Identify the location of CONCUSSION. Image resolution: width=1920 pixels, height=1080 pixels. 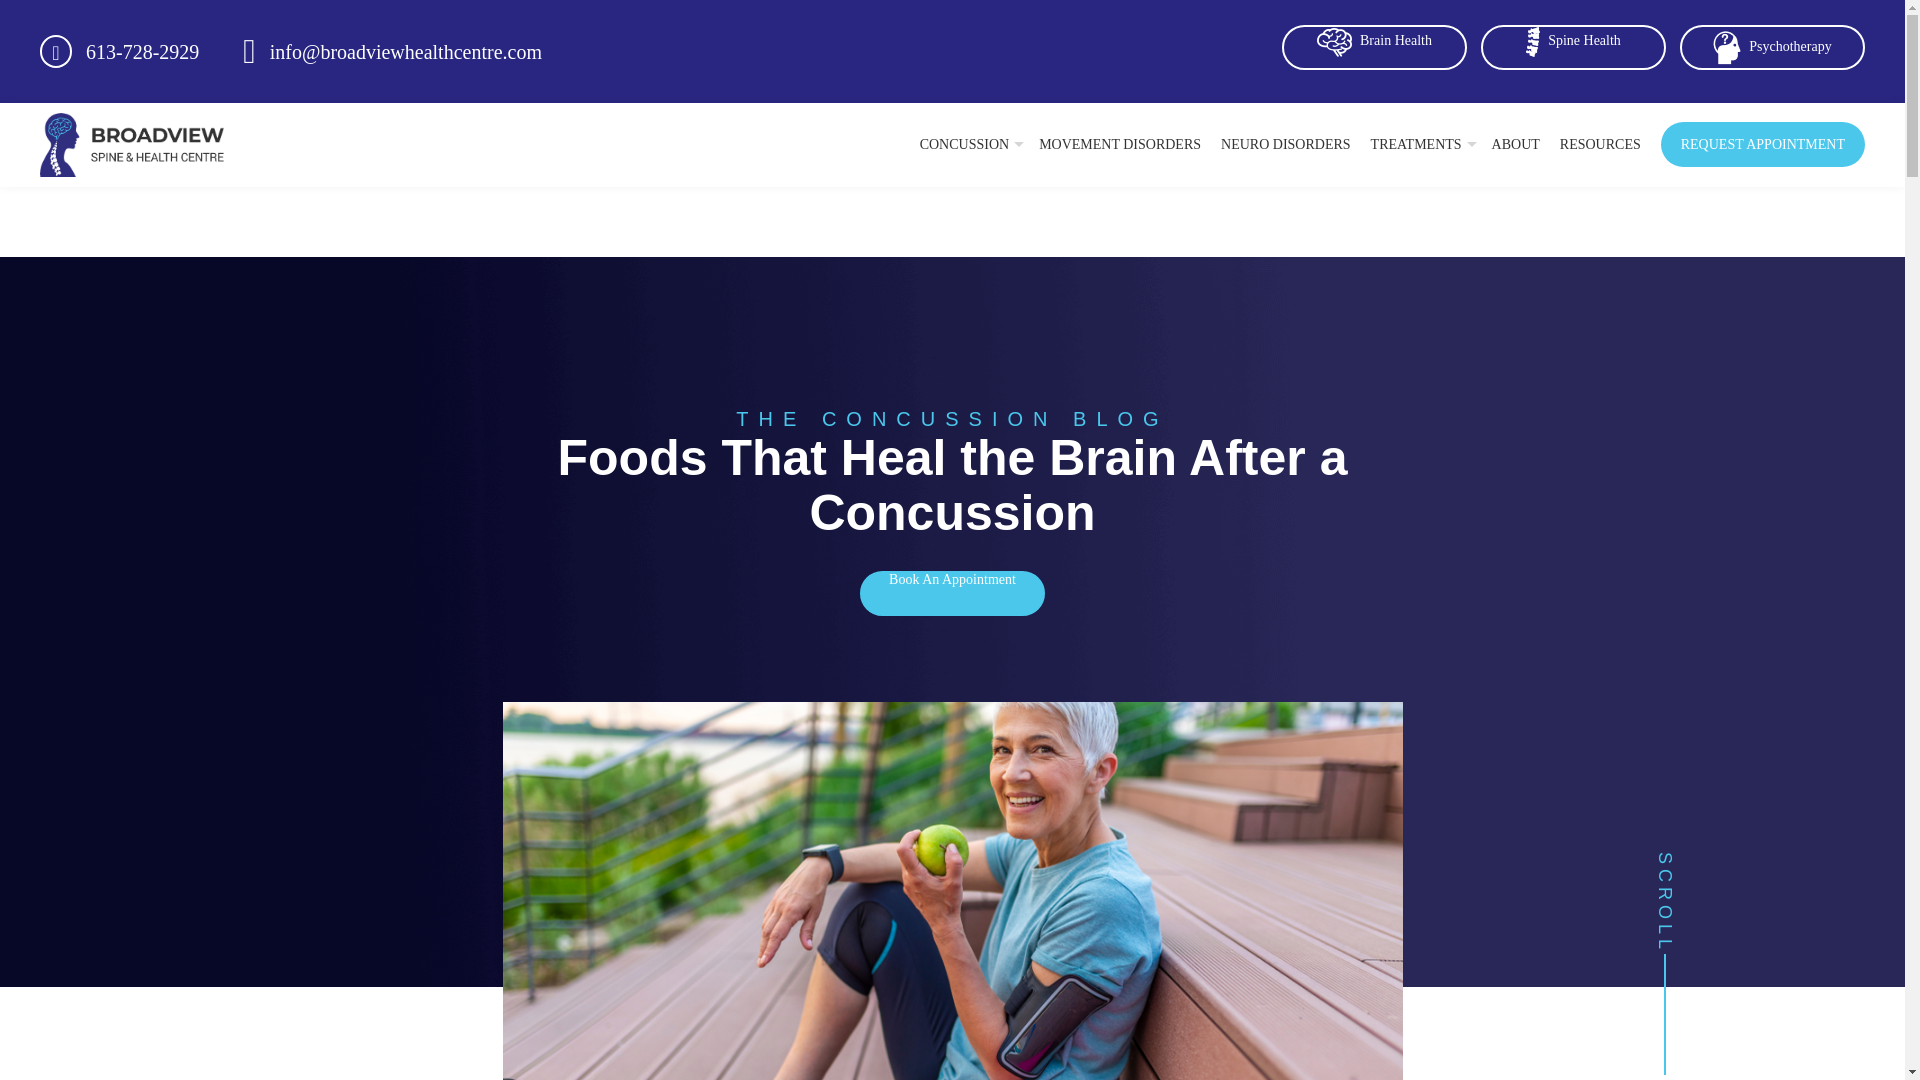
(969, 144).